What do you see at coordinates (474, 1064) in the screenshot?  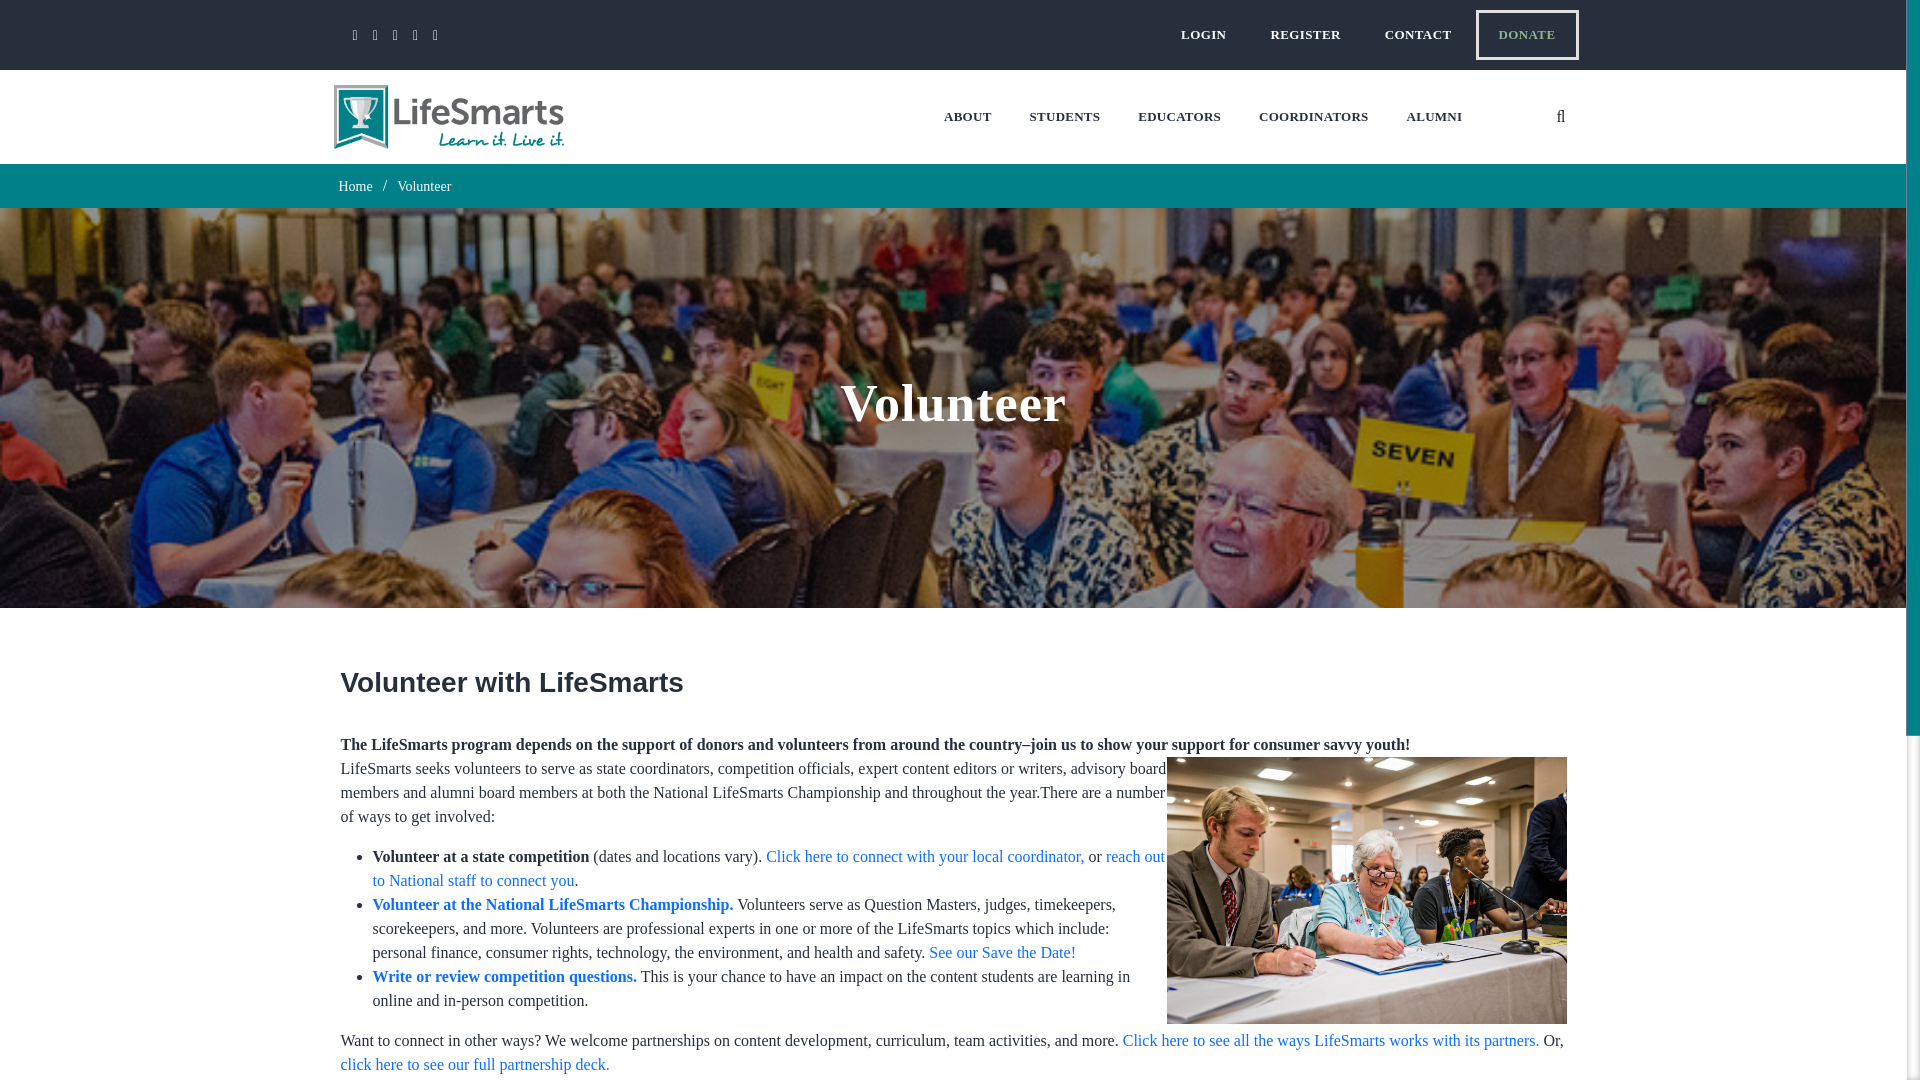 I see `click here to see our full partnership deck.` at bounding box center [474, 1064].